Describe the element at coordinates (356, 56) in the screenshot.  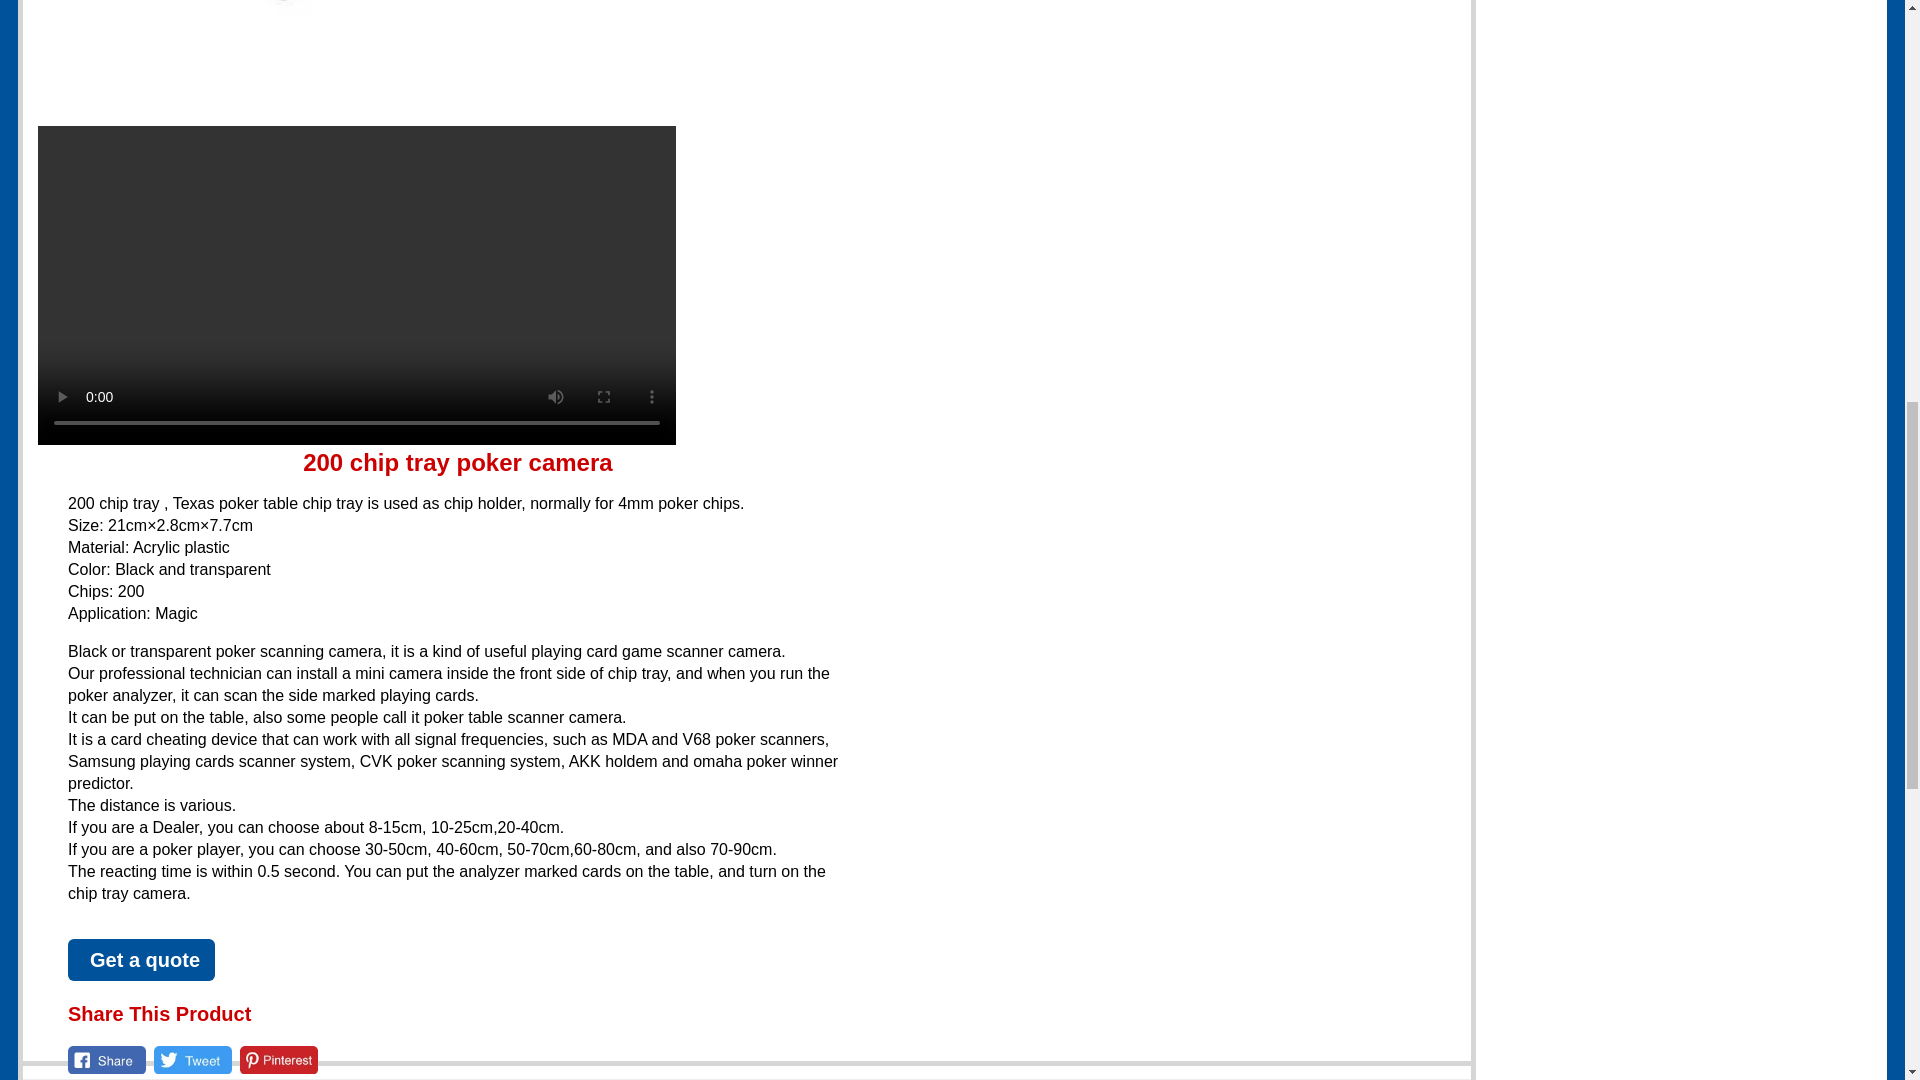
I see `200 chip rack poker predictor` at that location.